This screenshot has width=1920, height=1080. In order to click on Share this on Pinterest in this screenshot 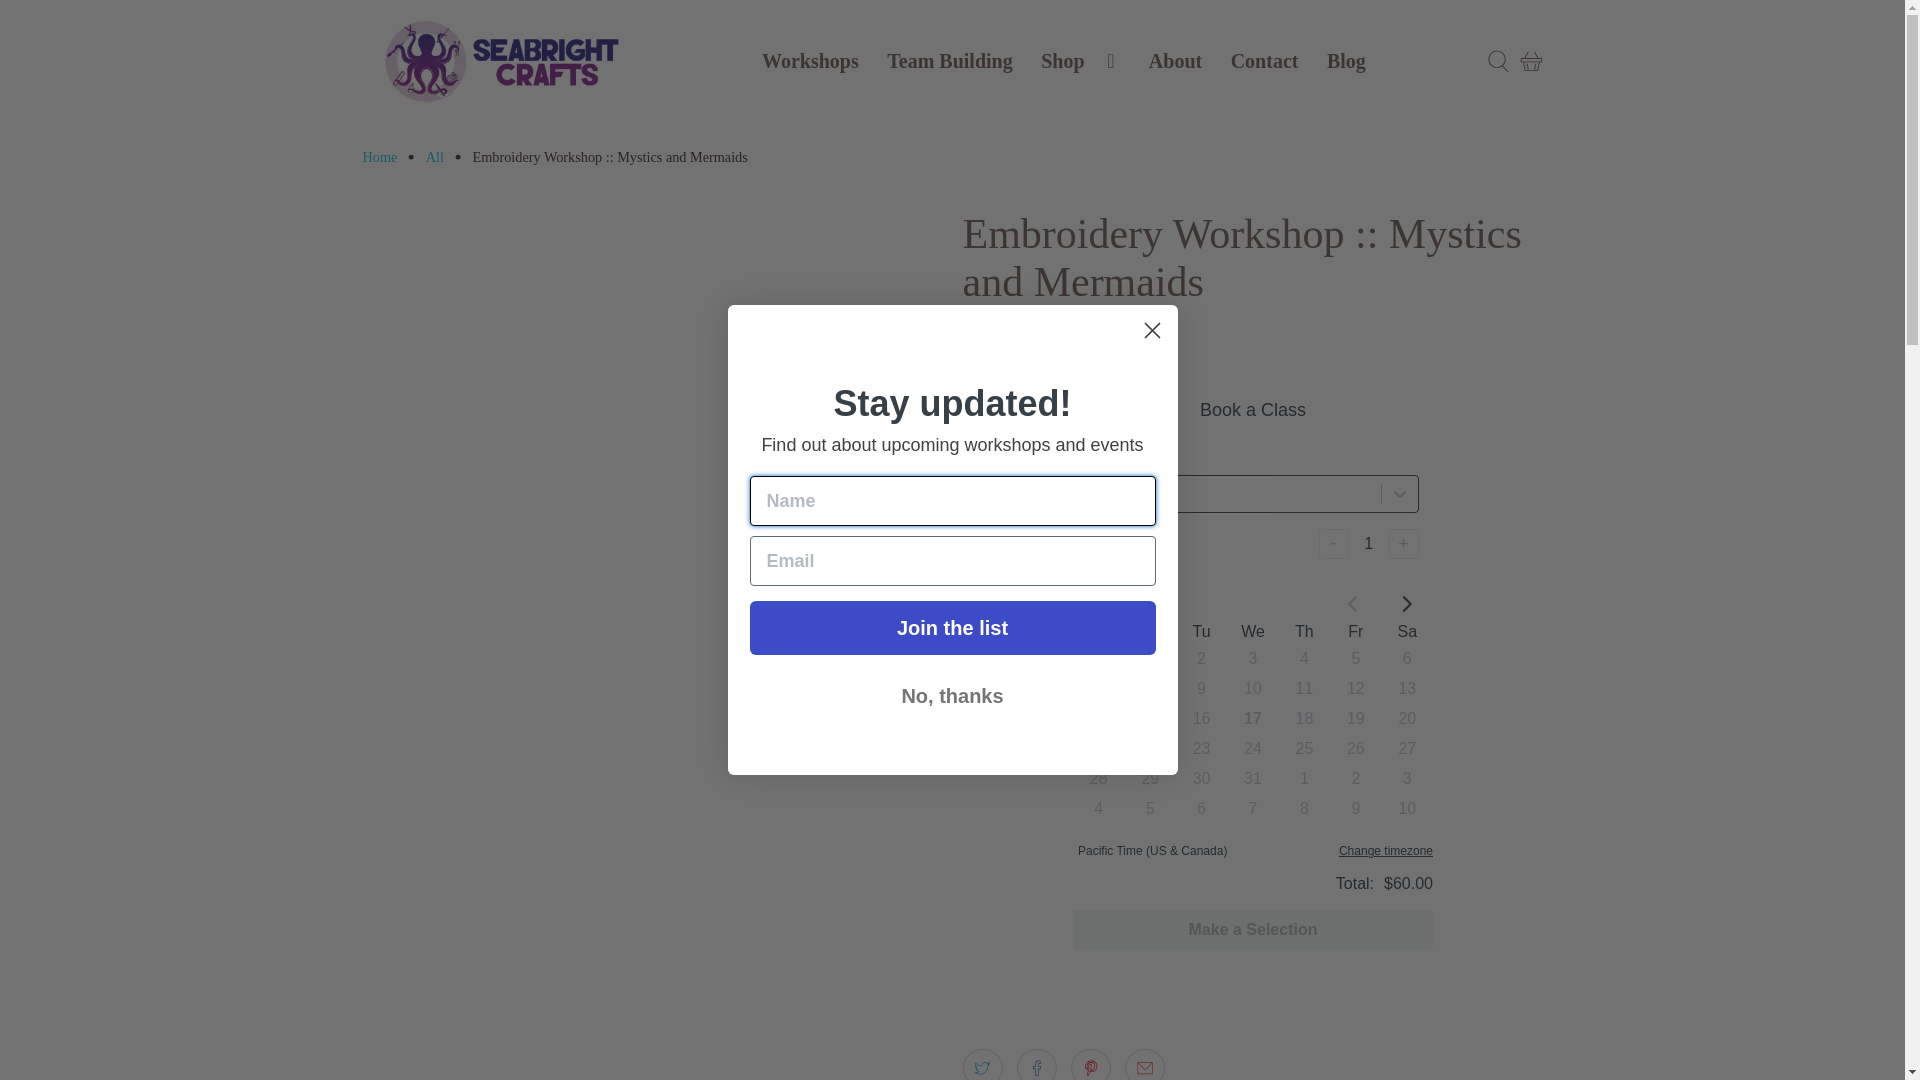, I will do `click(1091, 1064)`.